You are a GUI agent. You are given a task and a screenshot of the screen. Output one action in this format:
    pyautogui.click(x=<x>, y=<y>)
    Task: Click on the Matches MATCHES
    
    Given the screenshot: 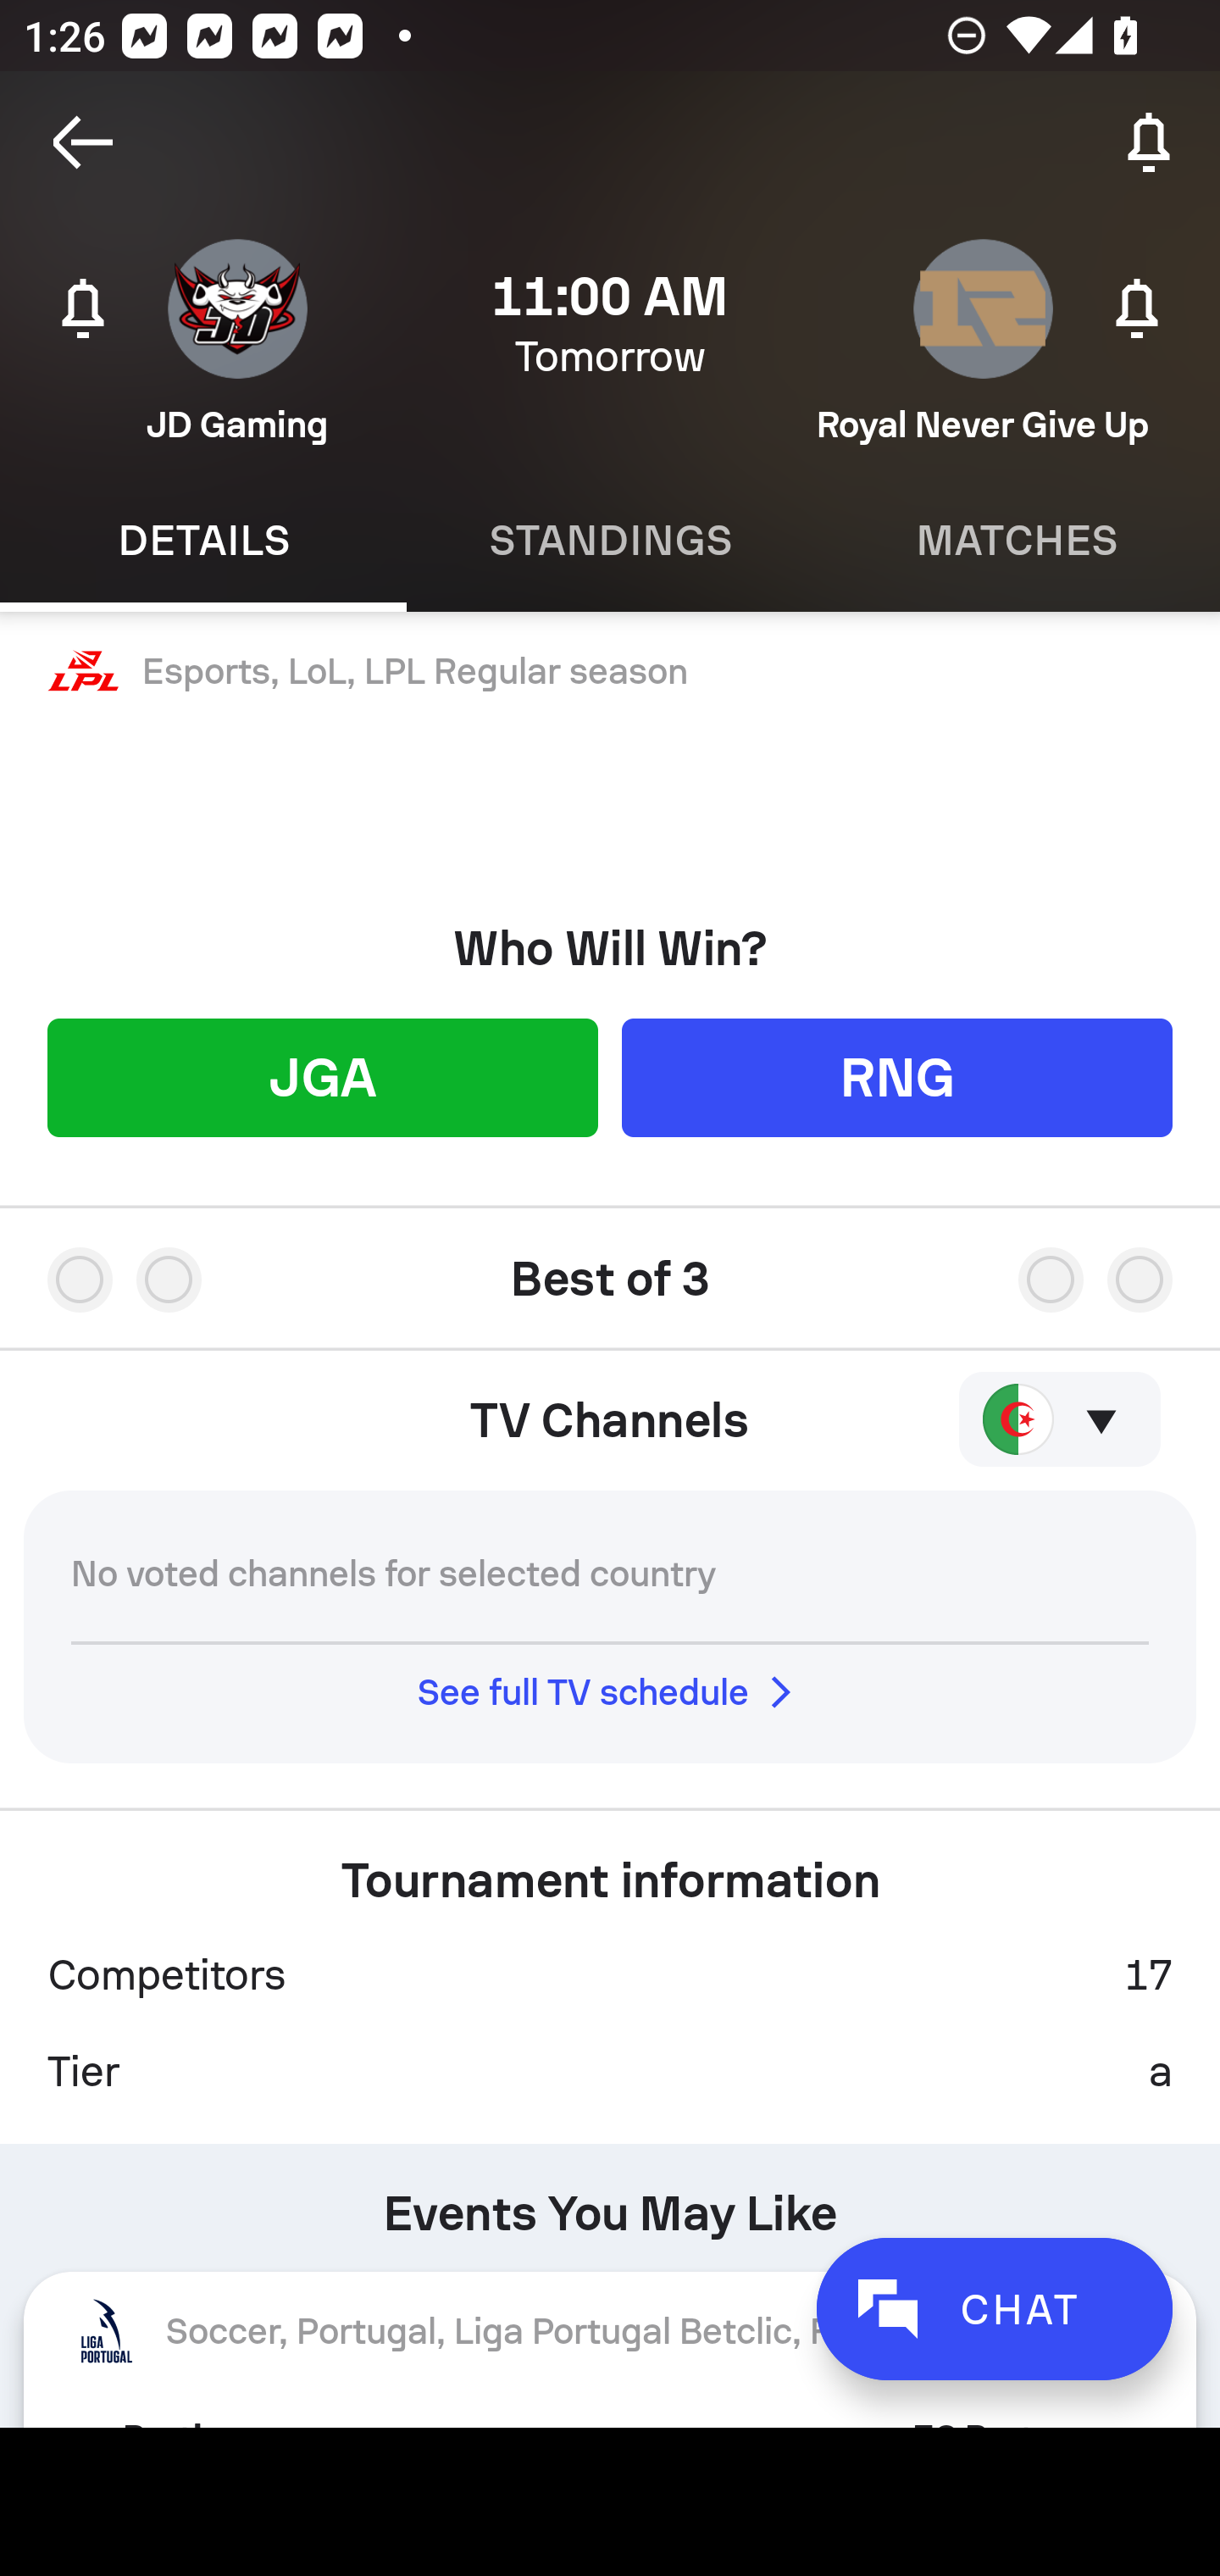 What is the action you would take?
    pyautogui.click(x=1017, y=541)
    